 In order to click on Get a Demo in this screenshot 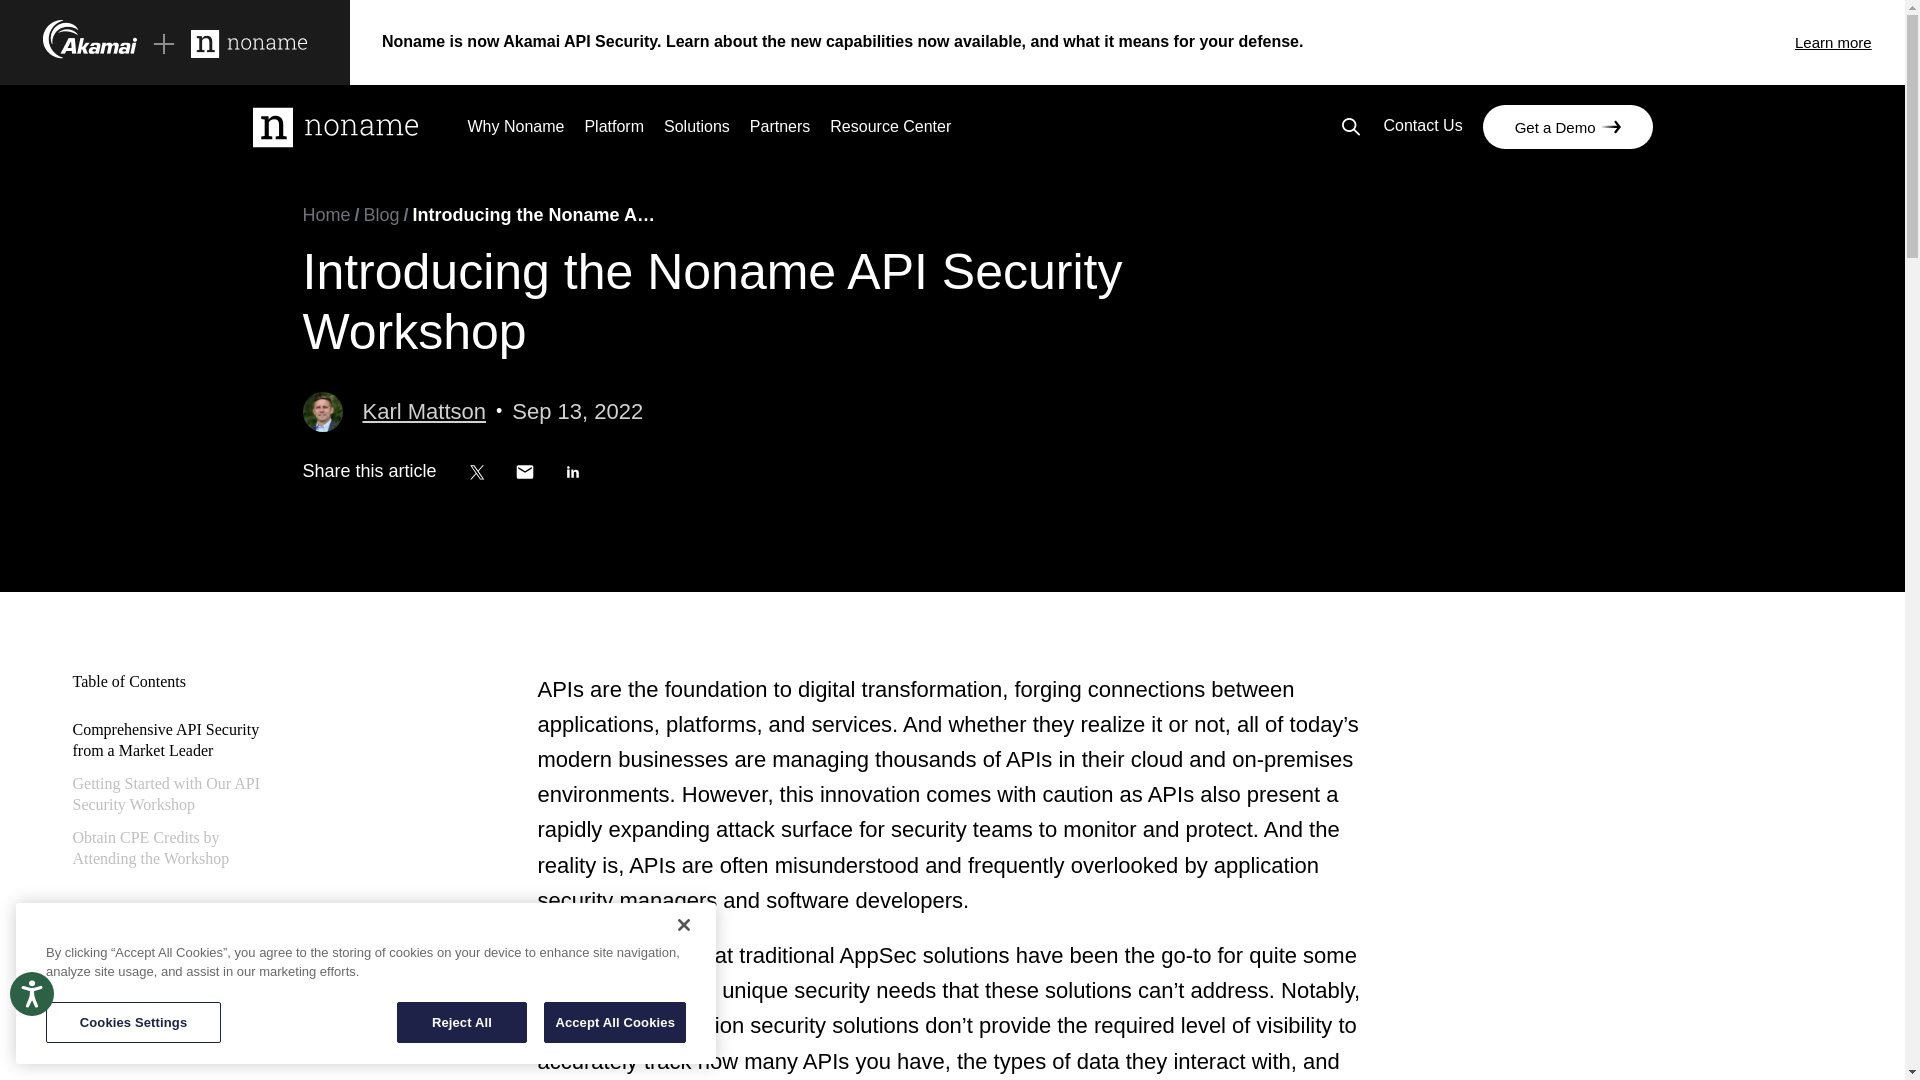, I will do `click(1568, 126)`.